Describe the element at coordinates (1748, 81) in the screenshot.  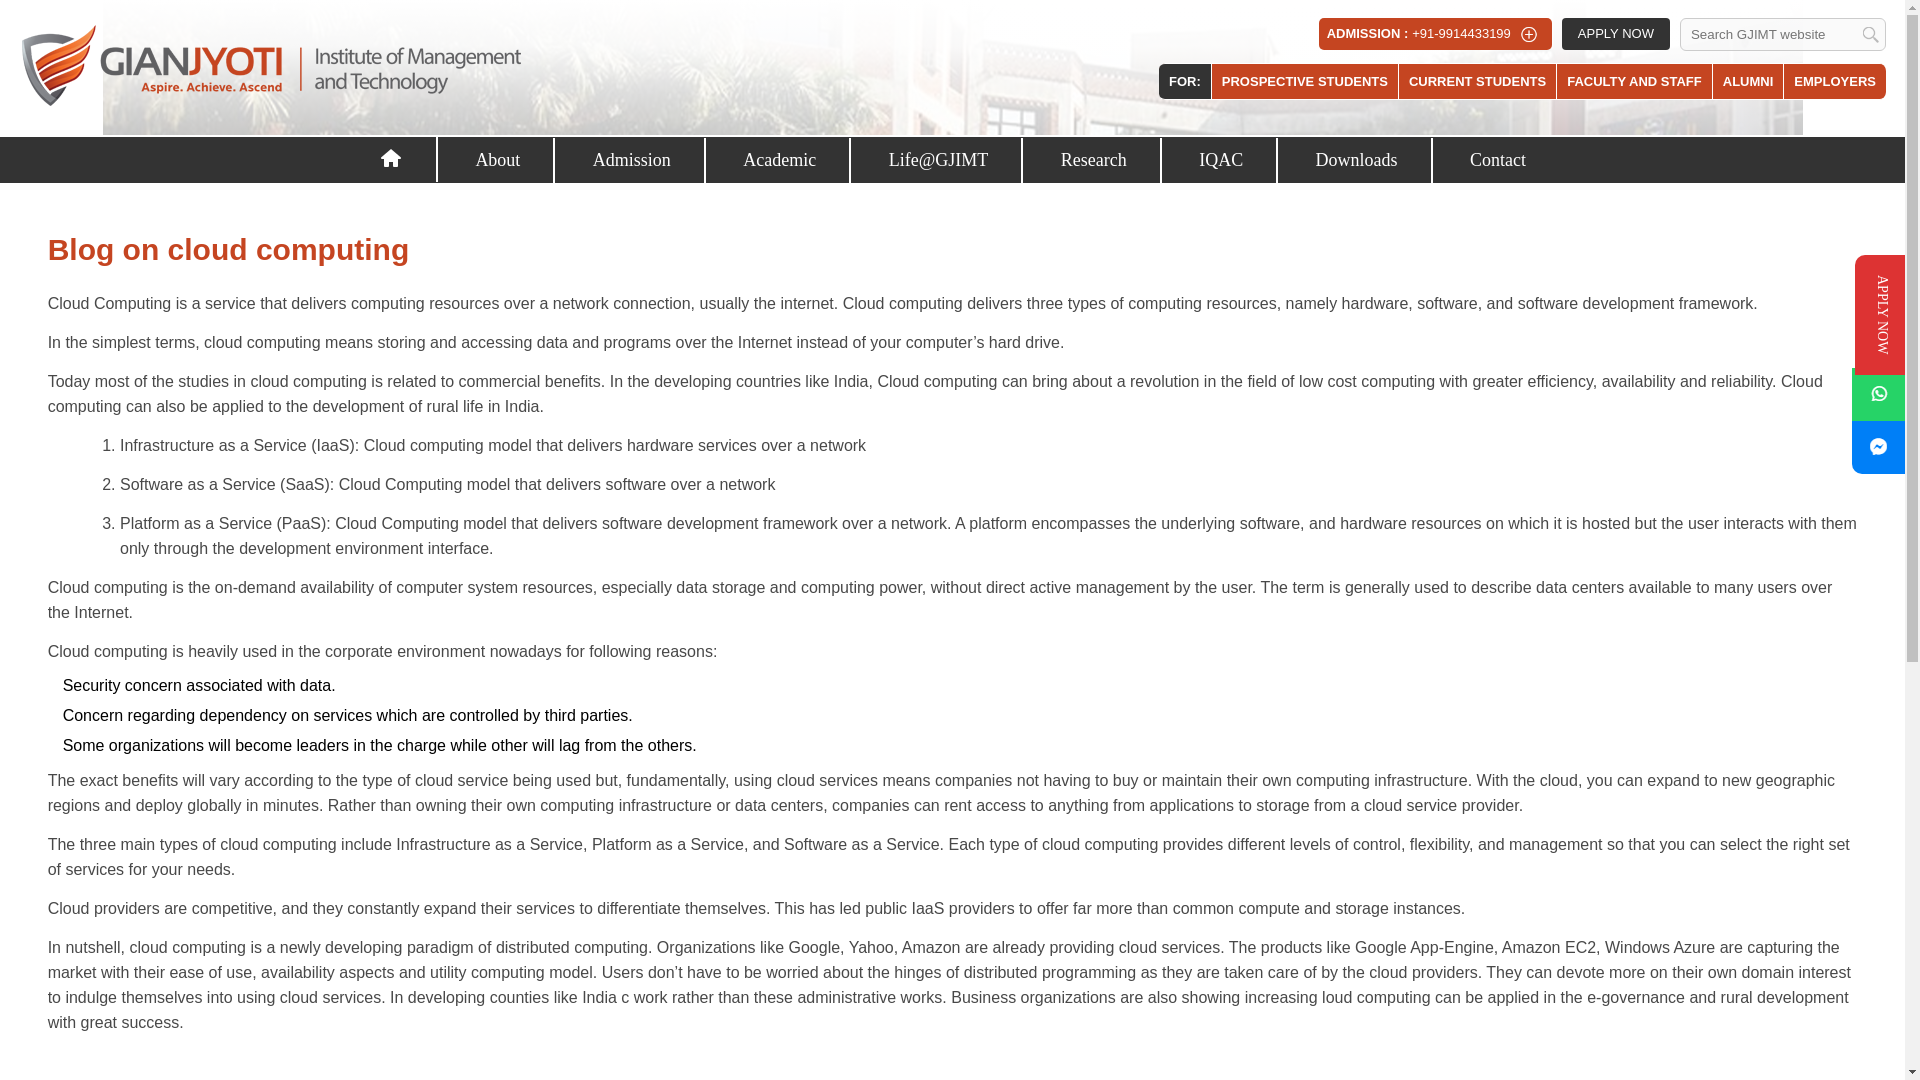
I see `ALUMNI` at that location.